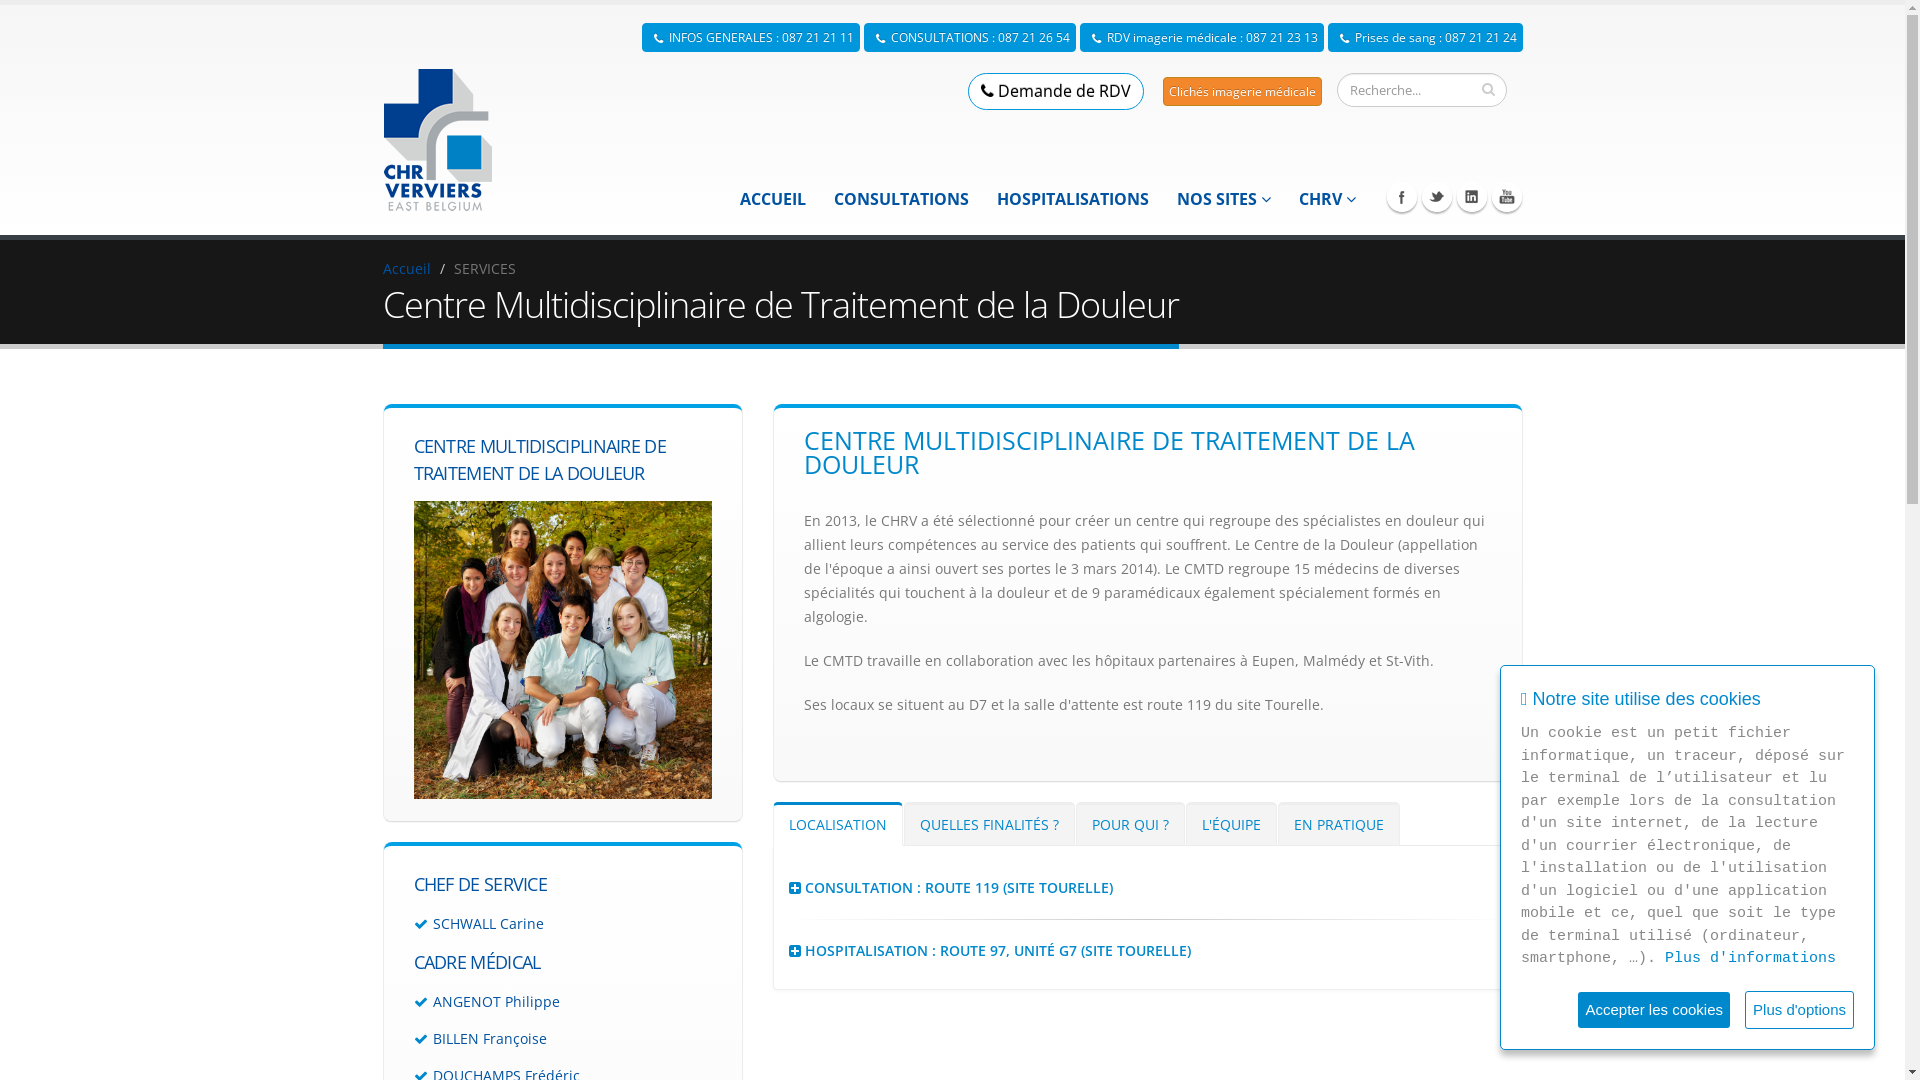 The width and height of the screenshot is (1920, 1080). What do you see at coordinates (1056, 92) in the screenshot?
I see `Demande de RDV` at bounding box center [1056, 92].